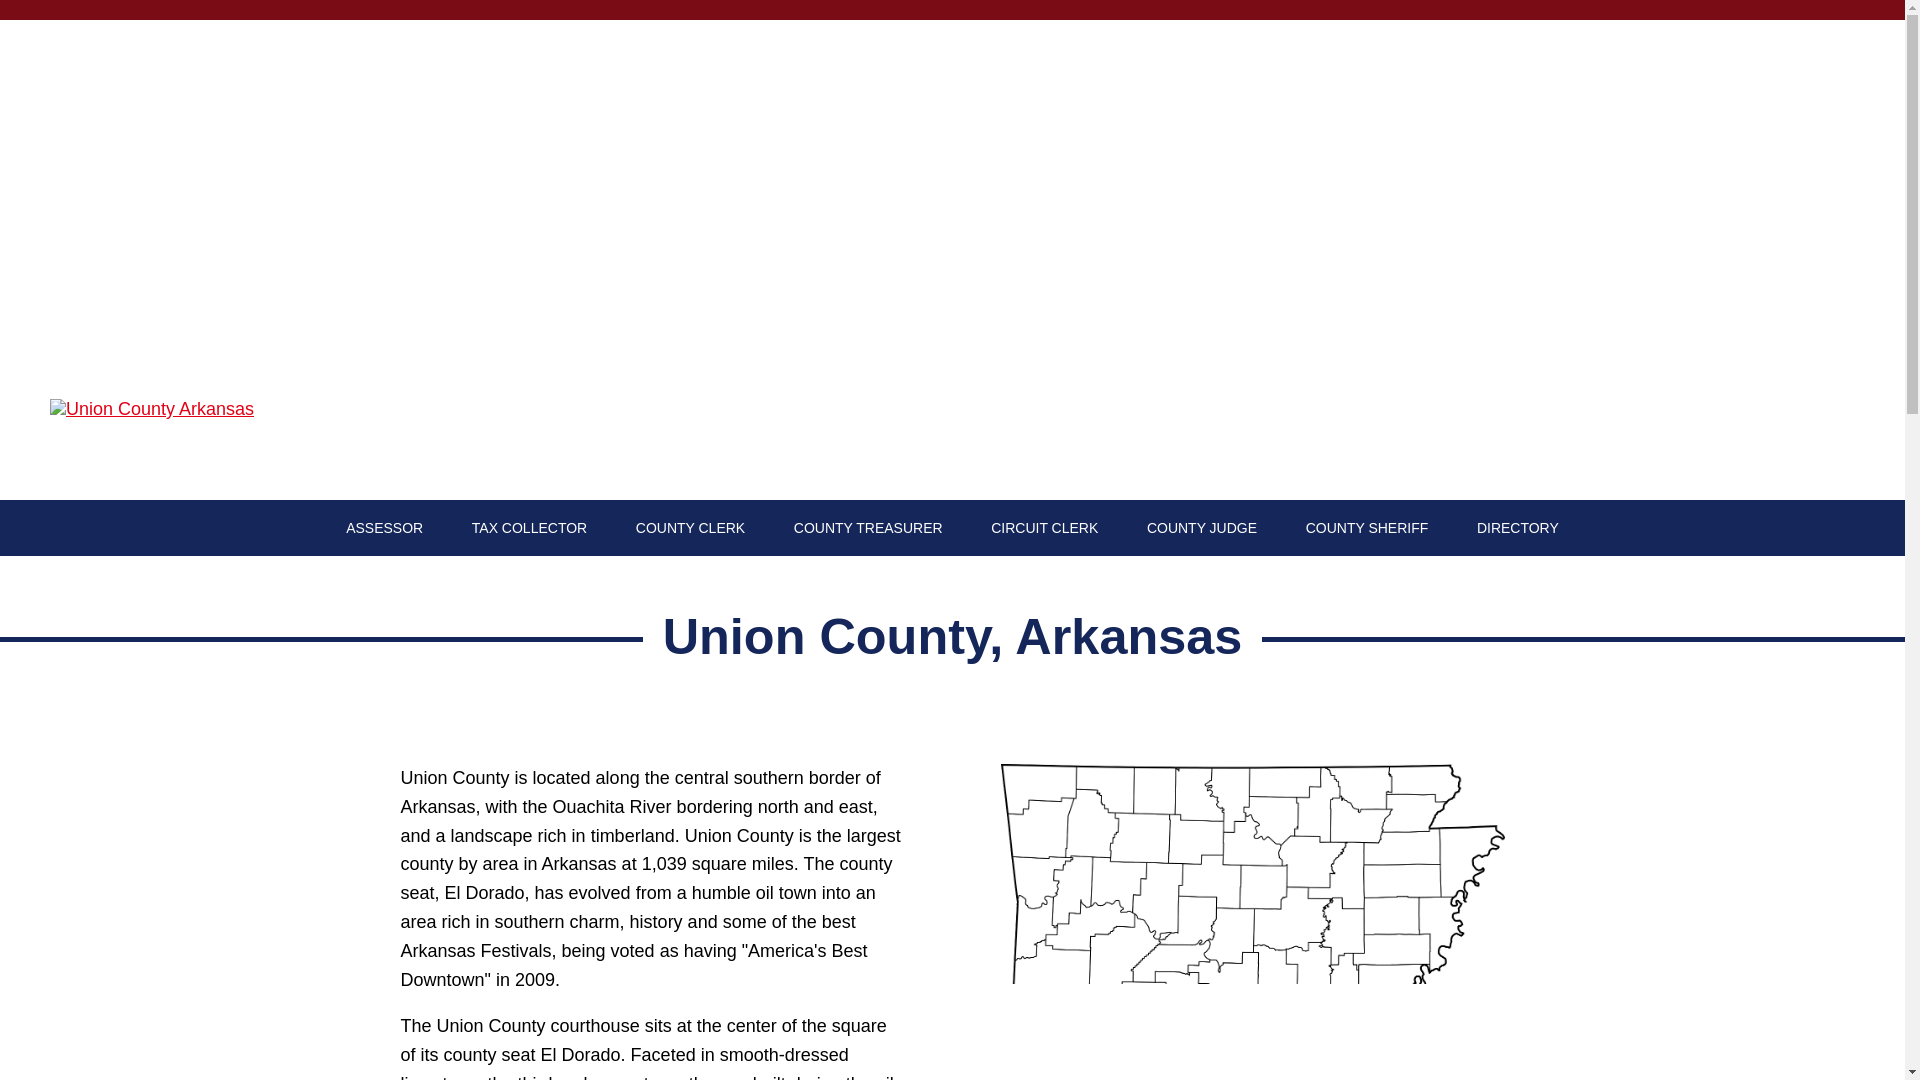 This screenshot has height=1080, width=1920. What do you see at coordinates (1517, 528) in the screenshot?
I see `DIRECTORY` at bounding box center [1517, 528].